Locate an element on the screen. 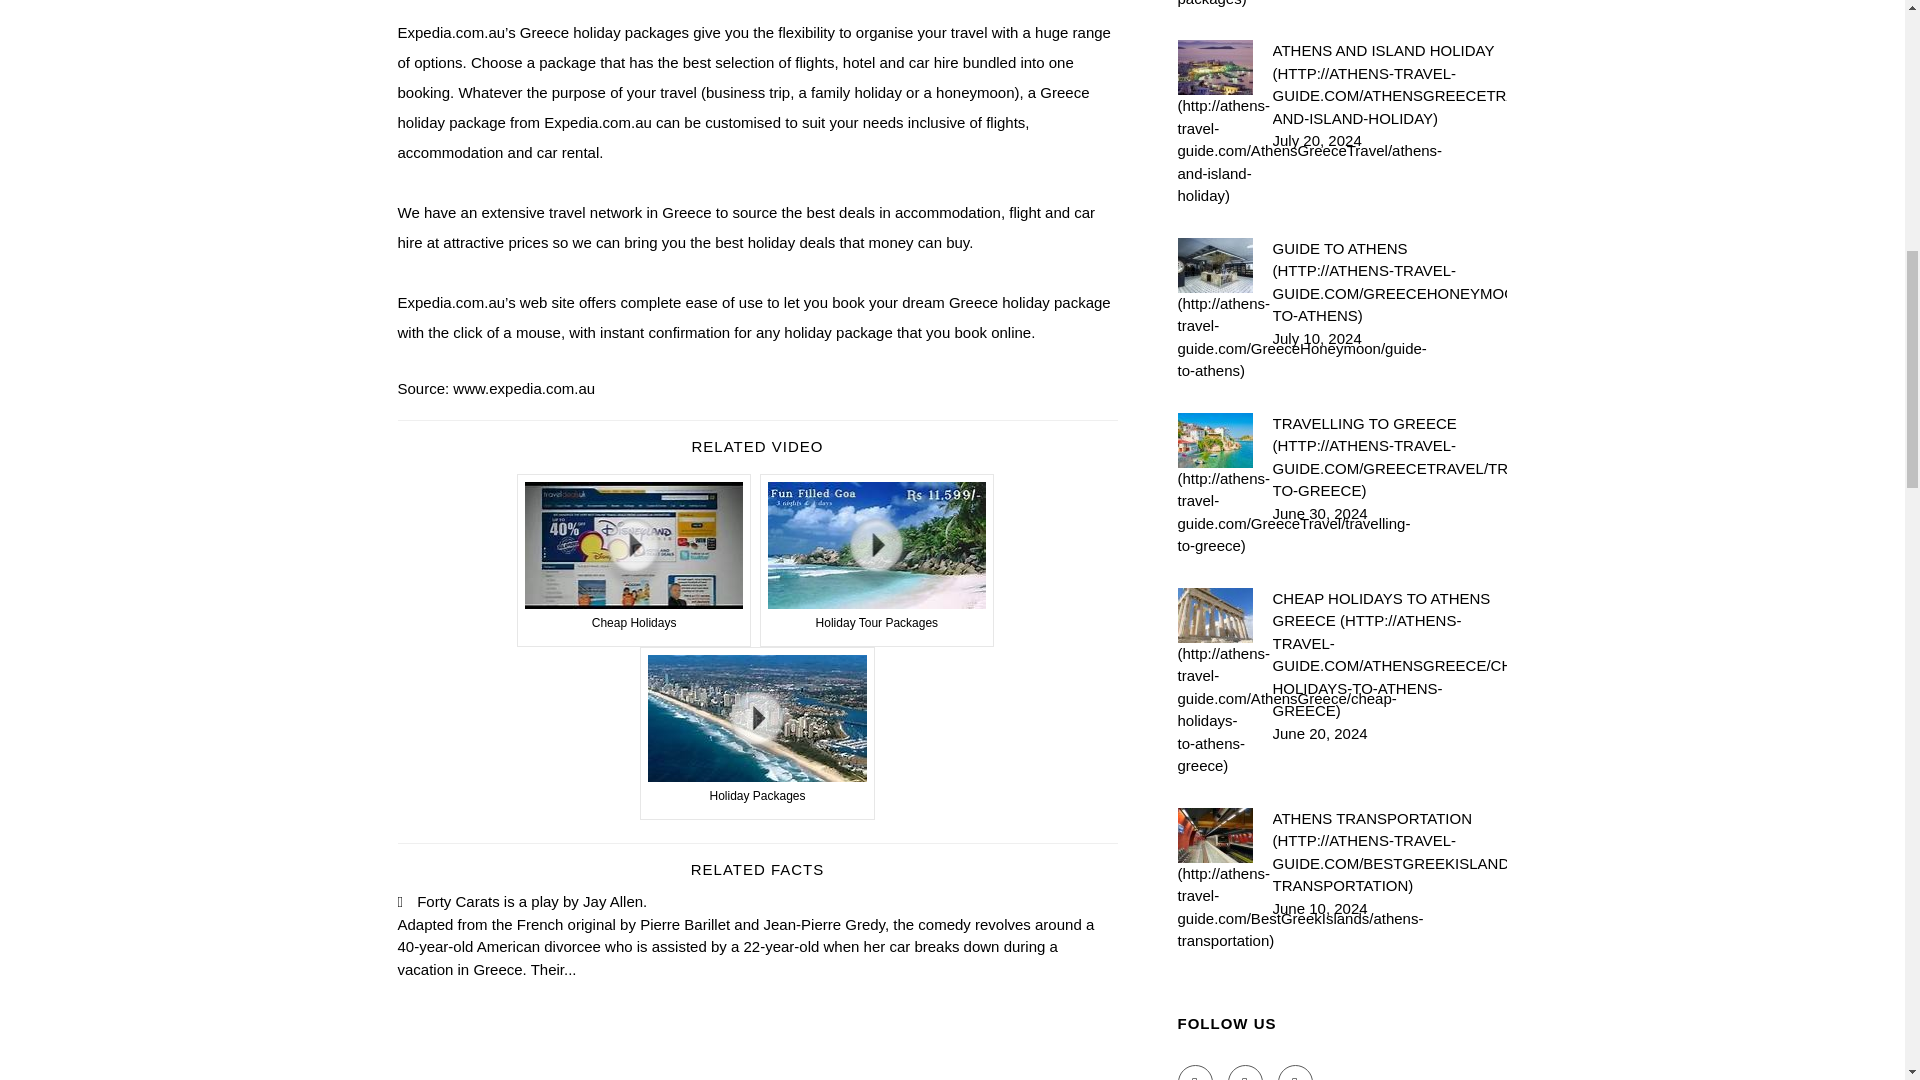 The height and width of the screenshot is (1080, 1920). View this video from YouTube is located at coordinates (634, 560).